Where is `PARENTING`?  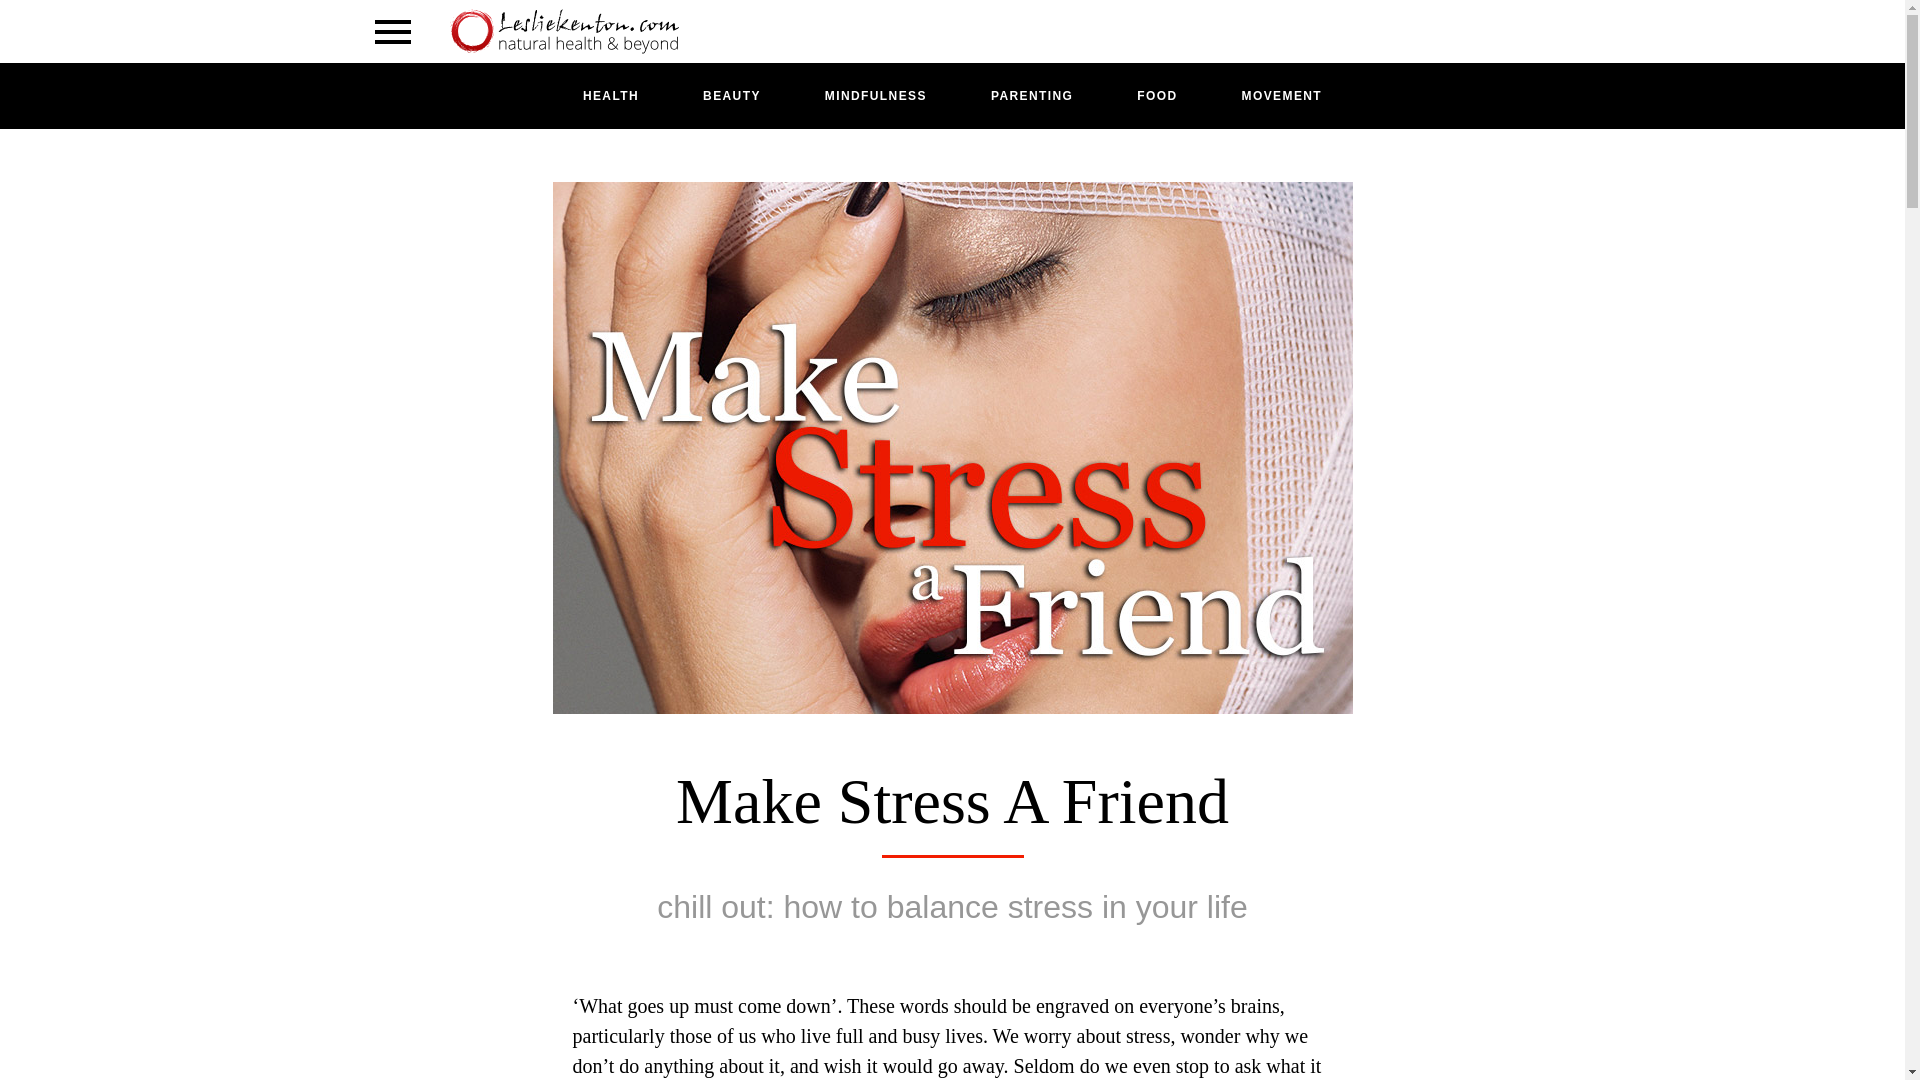 PARENTING is located at coordinates (1032, 96).